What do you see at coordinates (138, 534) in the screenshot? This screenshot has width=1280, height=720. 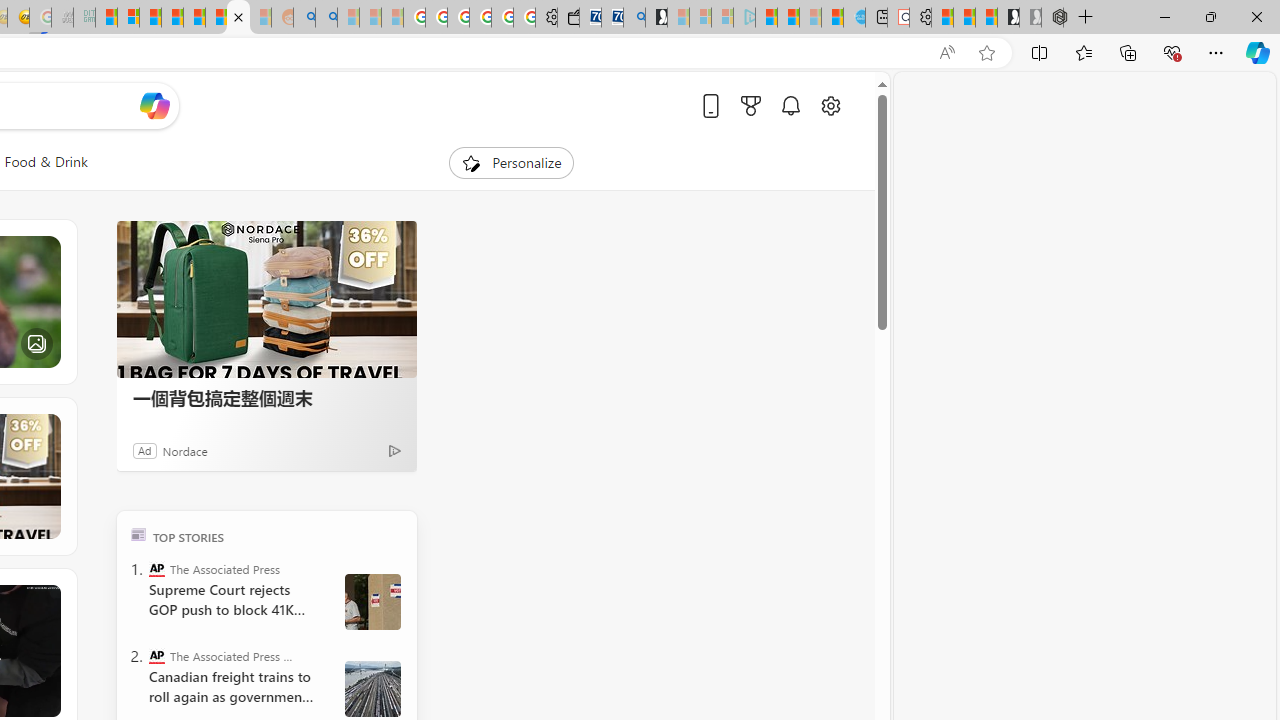 I see `TOP` at bounding box center [138, 534].